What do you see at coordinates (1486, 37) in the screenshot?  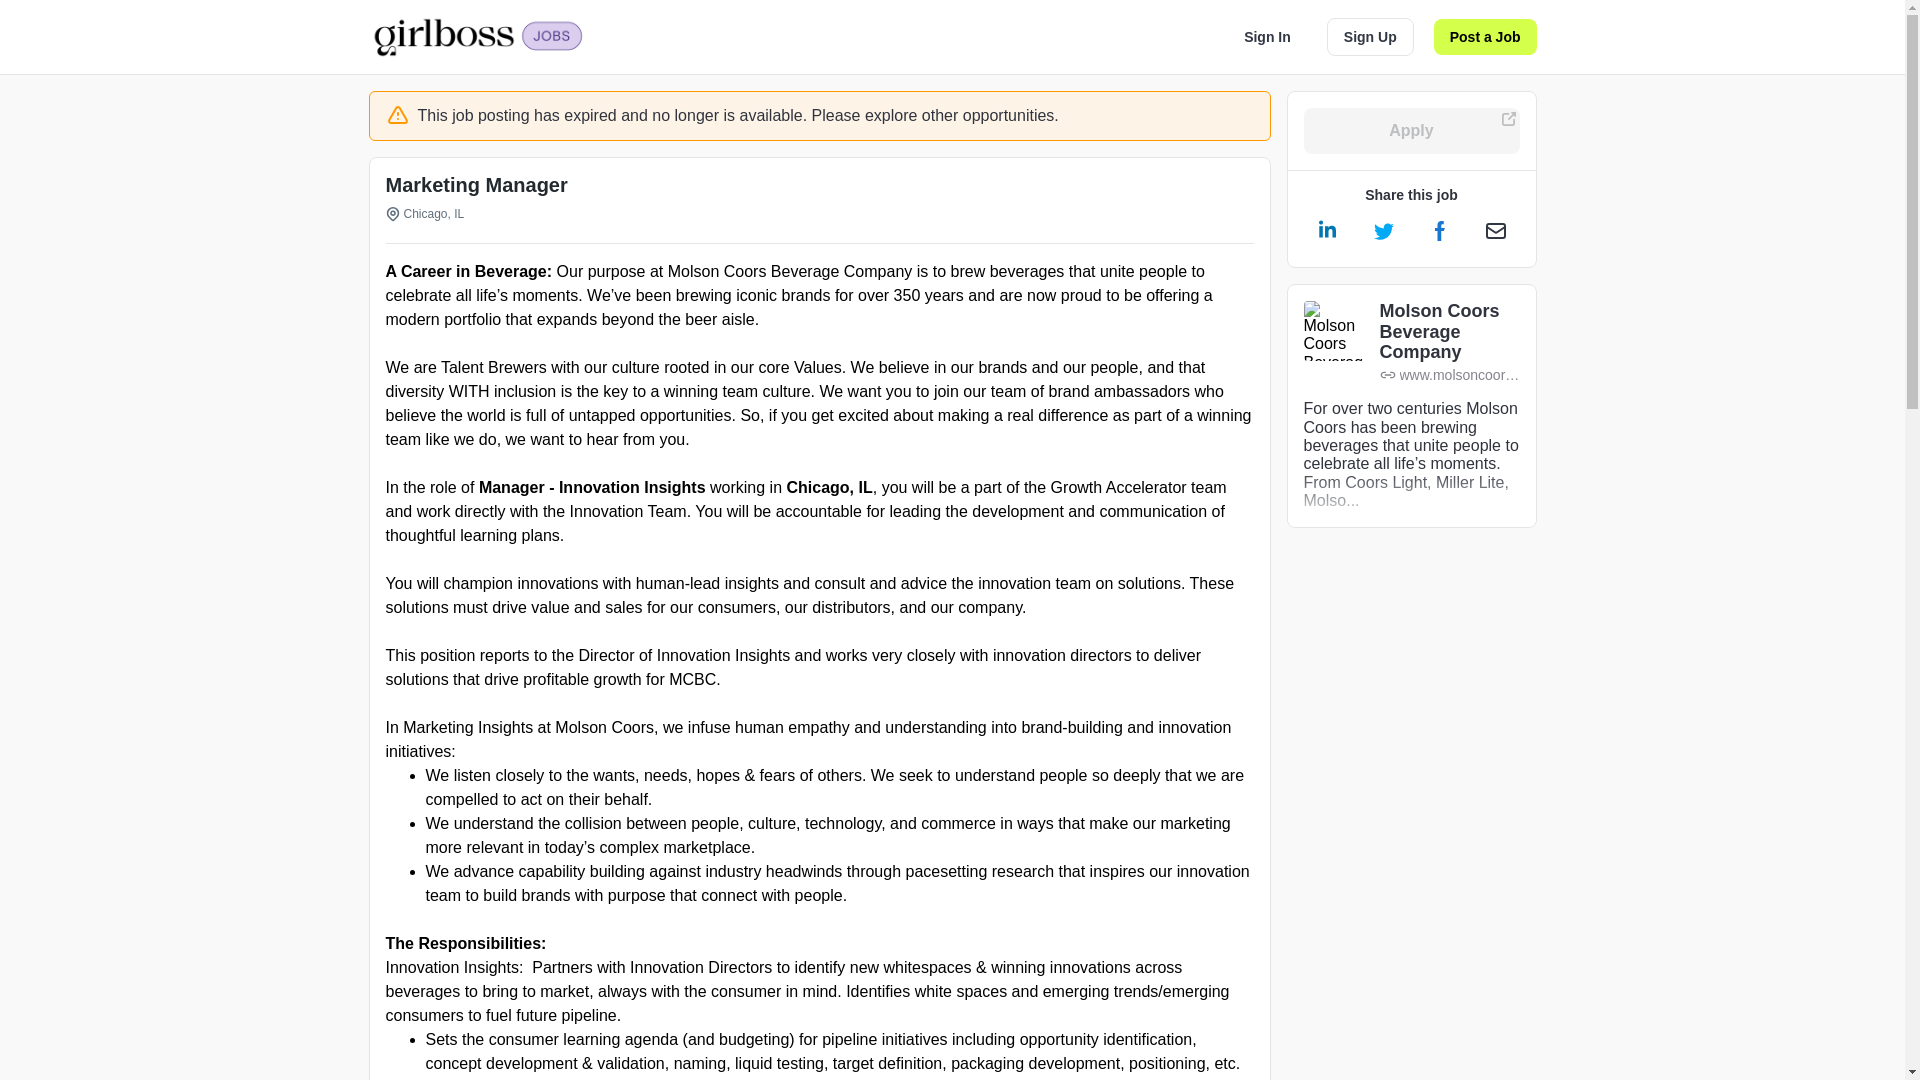 I see `Post a Job` at bounding box center [1486, 37].